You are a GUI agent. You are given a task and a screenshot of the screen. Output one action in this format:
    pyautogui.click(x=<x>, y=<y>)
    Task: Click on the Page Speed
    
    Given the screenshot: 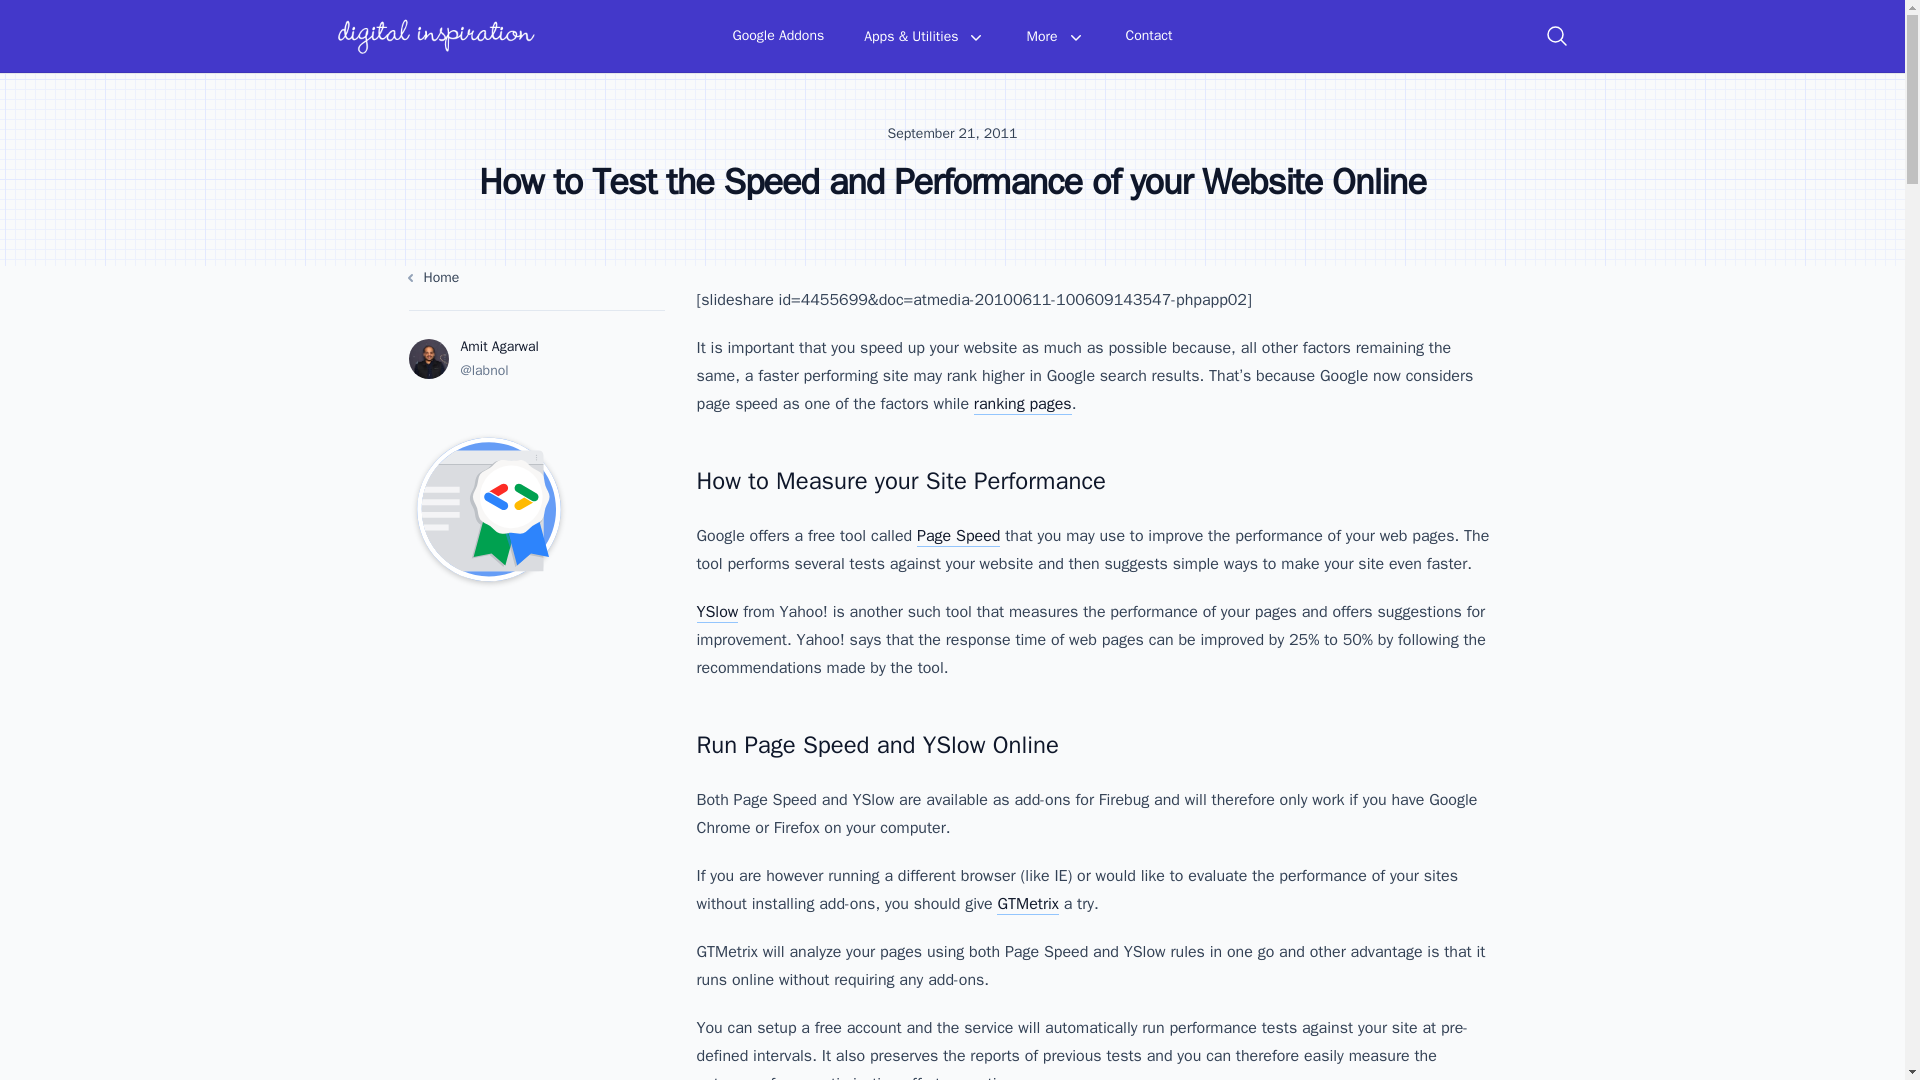 What is the action you would take?
    pyautogui.click(x=958, y=536)
    